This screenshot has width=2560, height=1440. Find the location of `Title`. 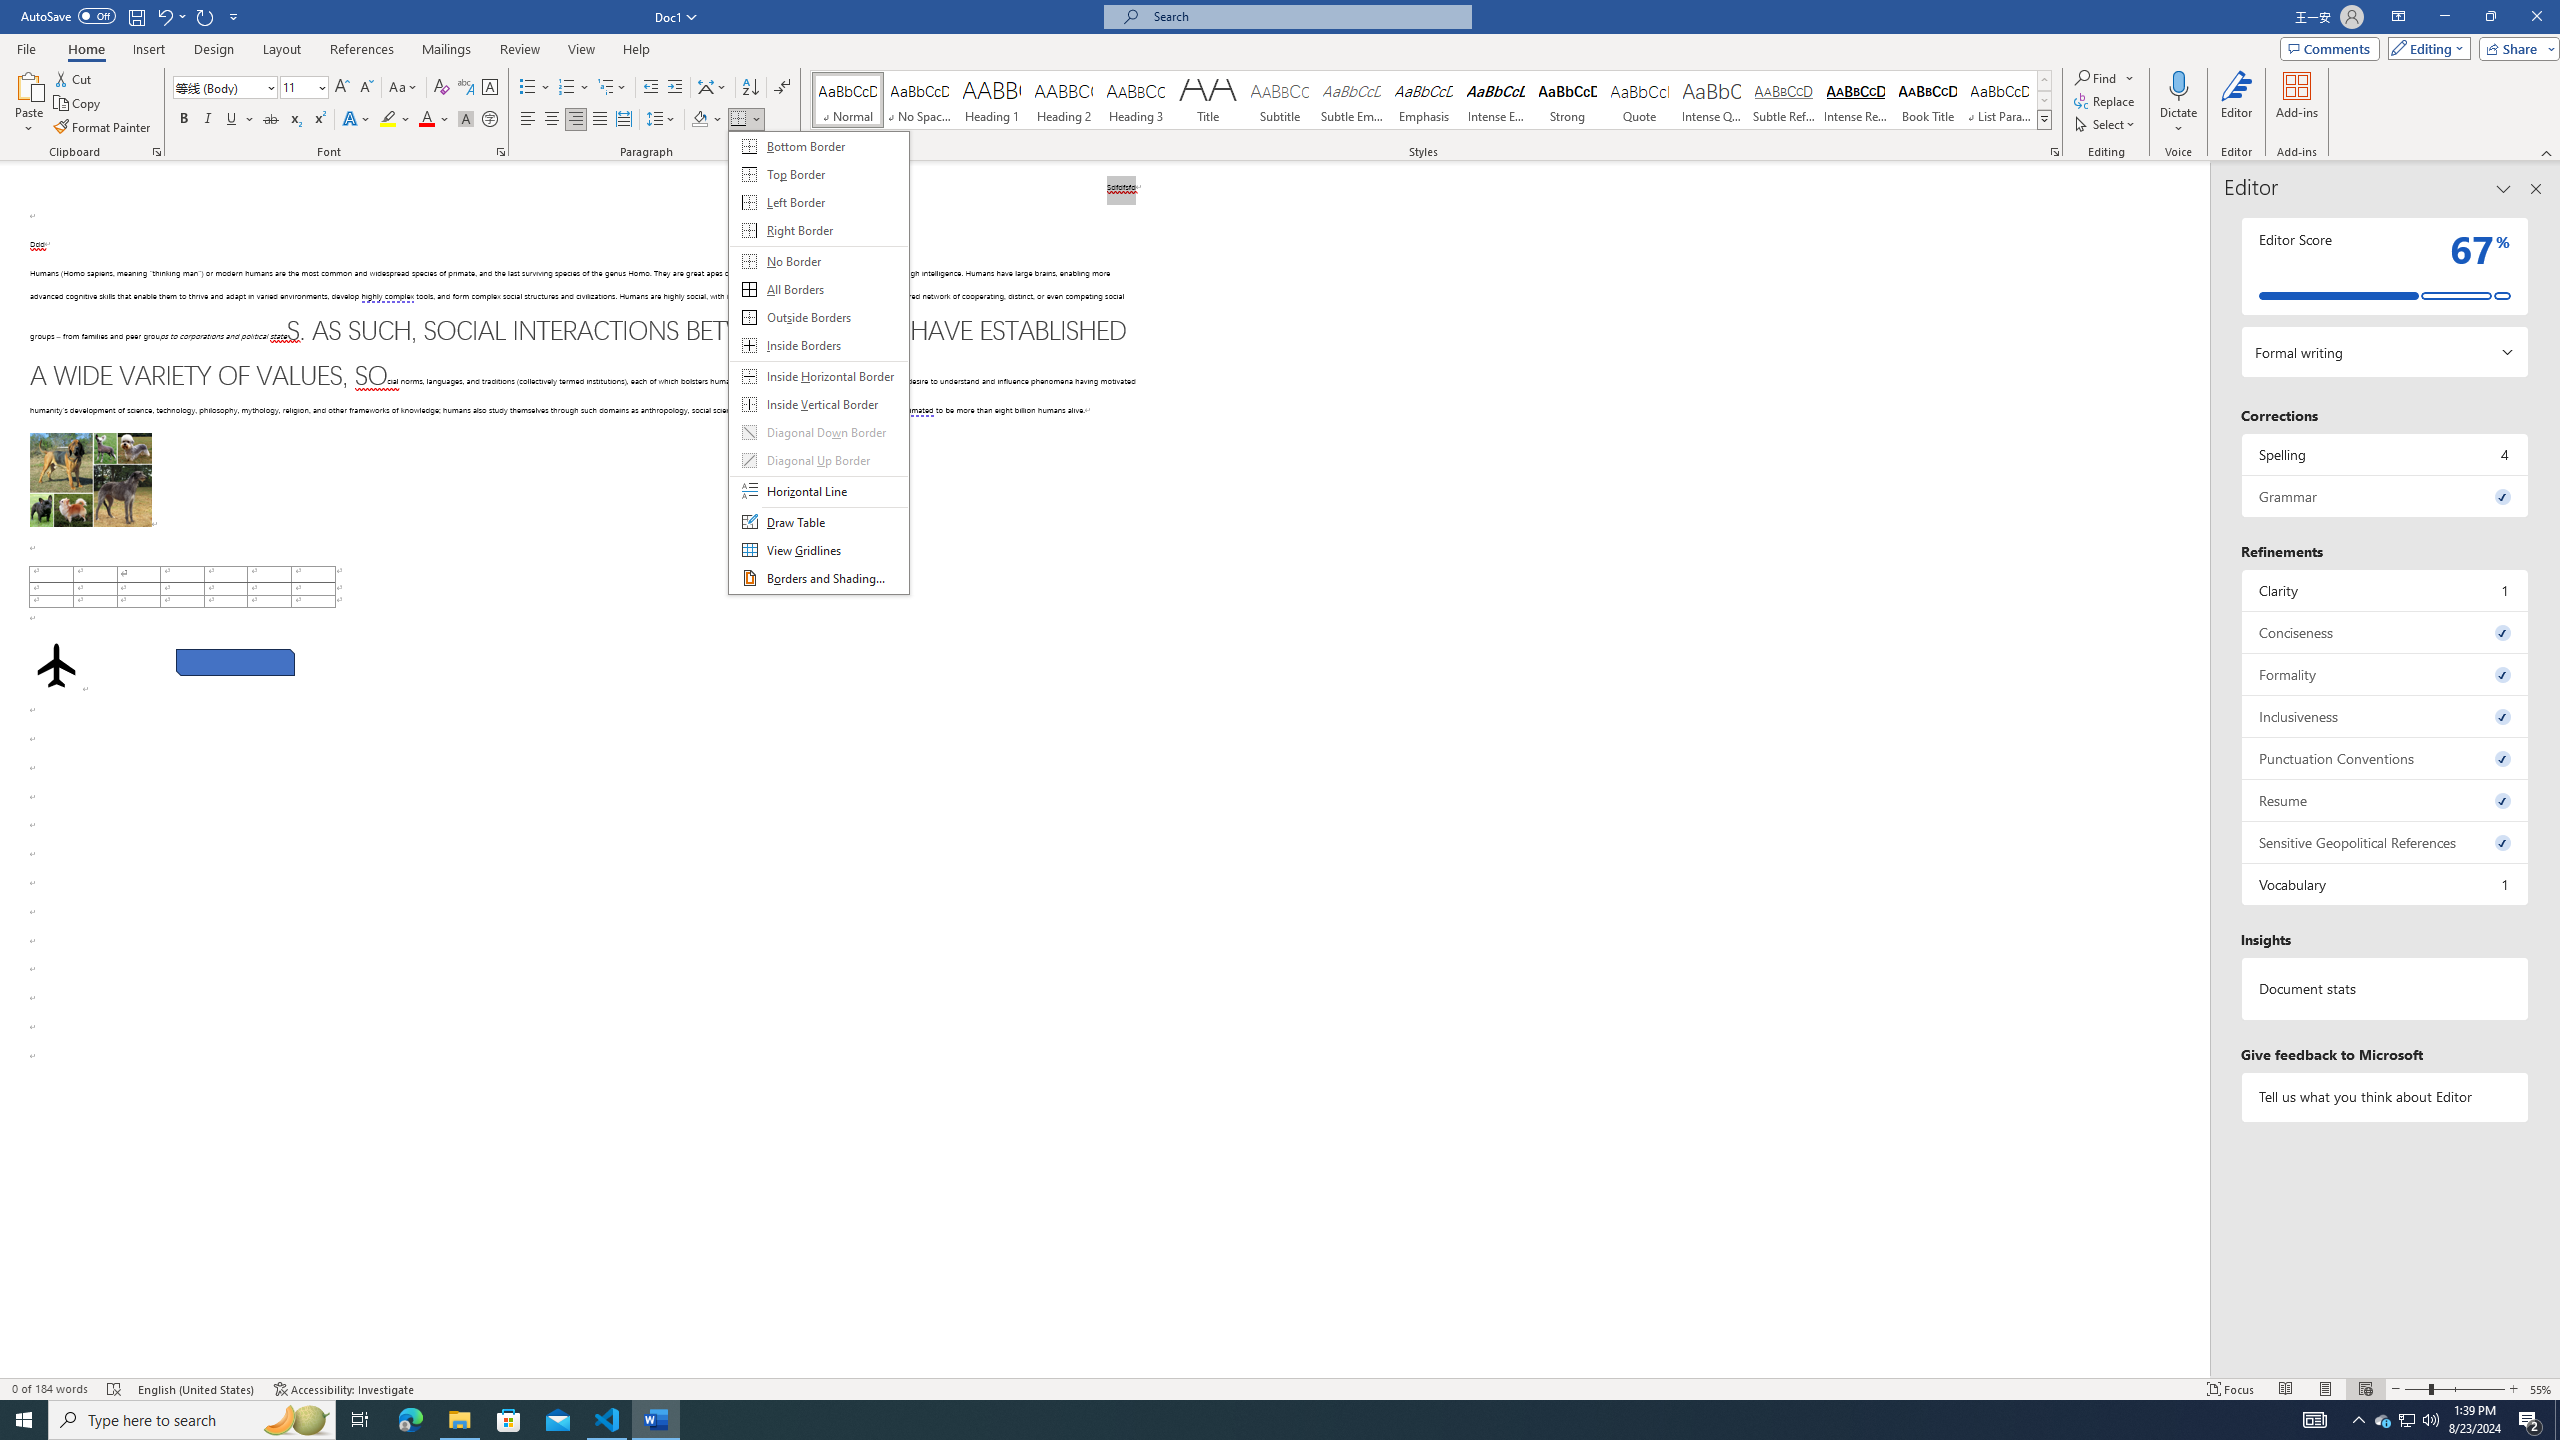

Title is located at coordinates (1208, 100).